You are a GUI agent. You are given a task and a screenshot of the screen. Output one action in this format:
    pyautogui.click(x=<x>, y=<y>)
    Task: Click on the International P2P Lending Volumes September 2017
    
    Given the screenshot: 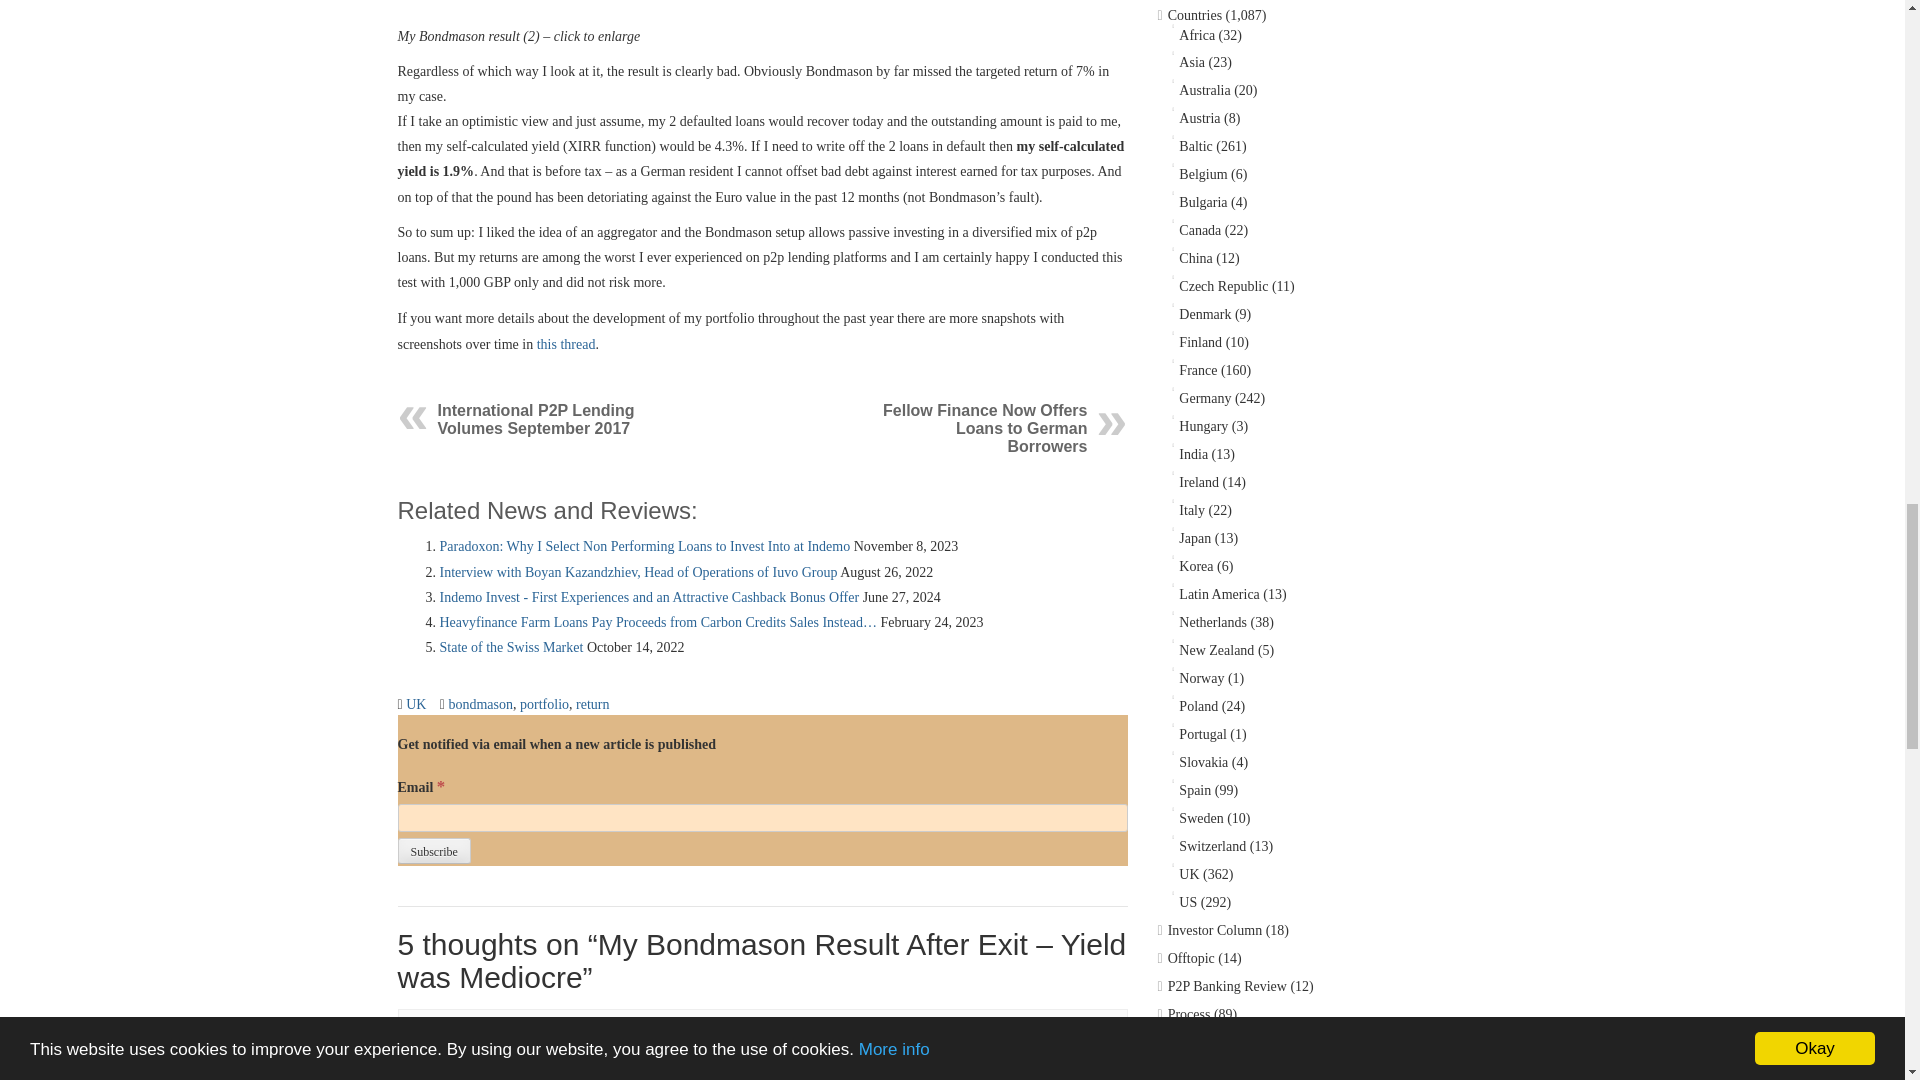 What is the action you would take?
    pyautogui.click(x=536, y=419)
    